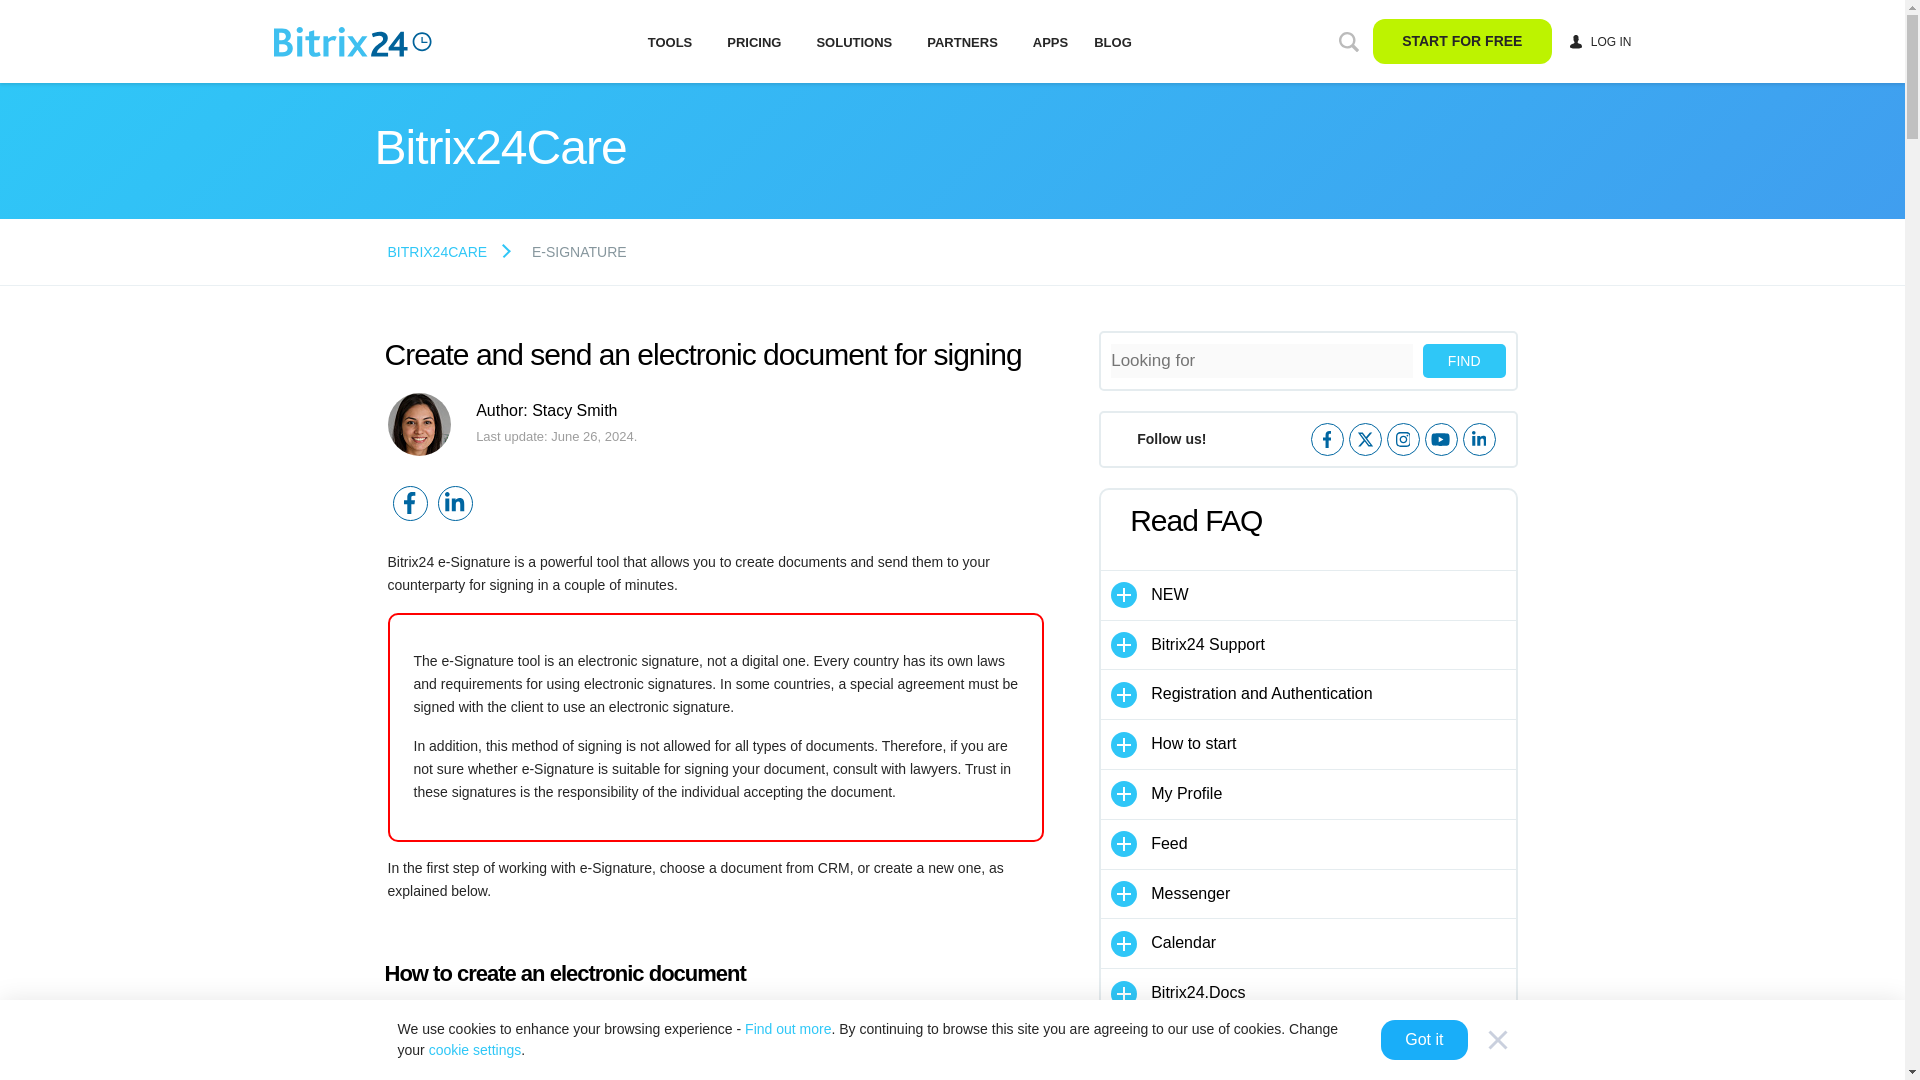  I want to click on BITRIX24CARE, so click(437, 252).